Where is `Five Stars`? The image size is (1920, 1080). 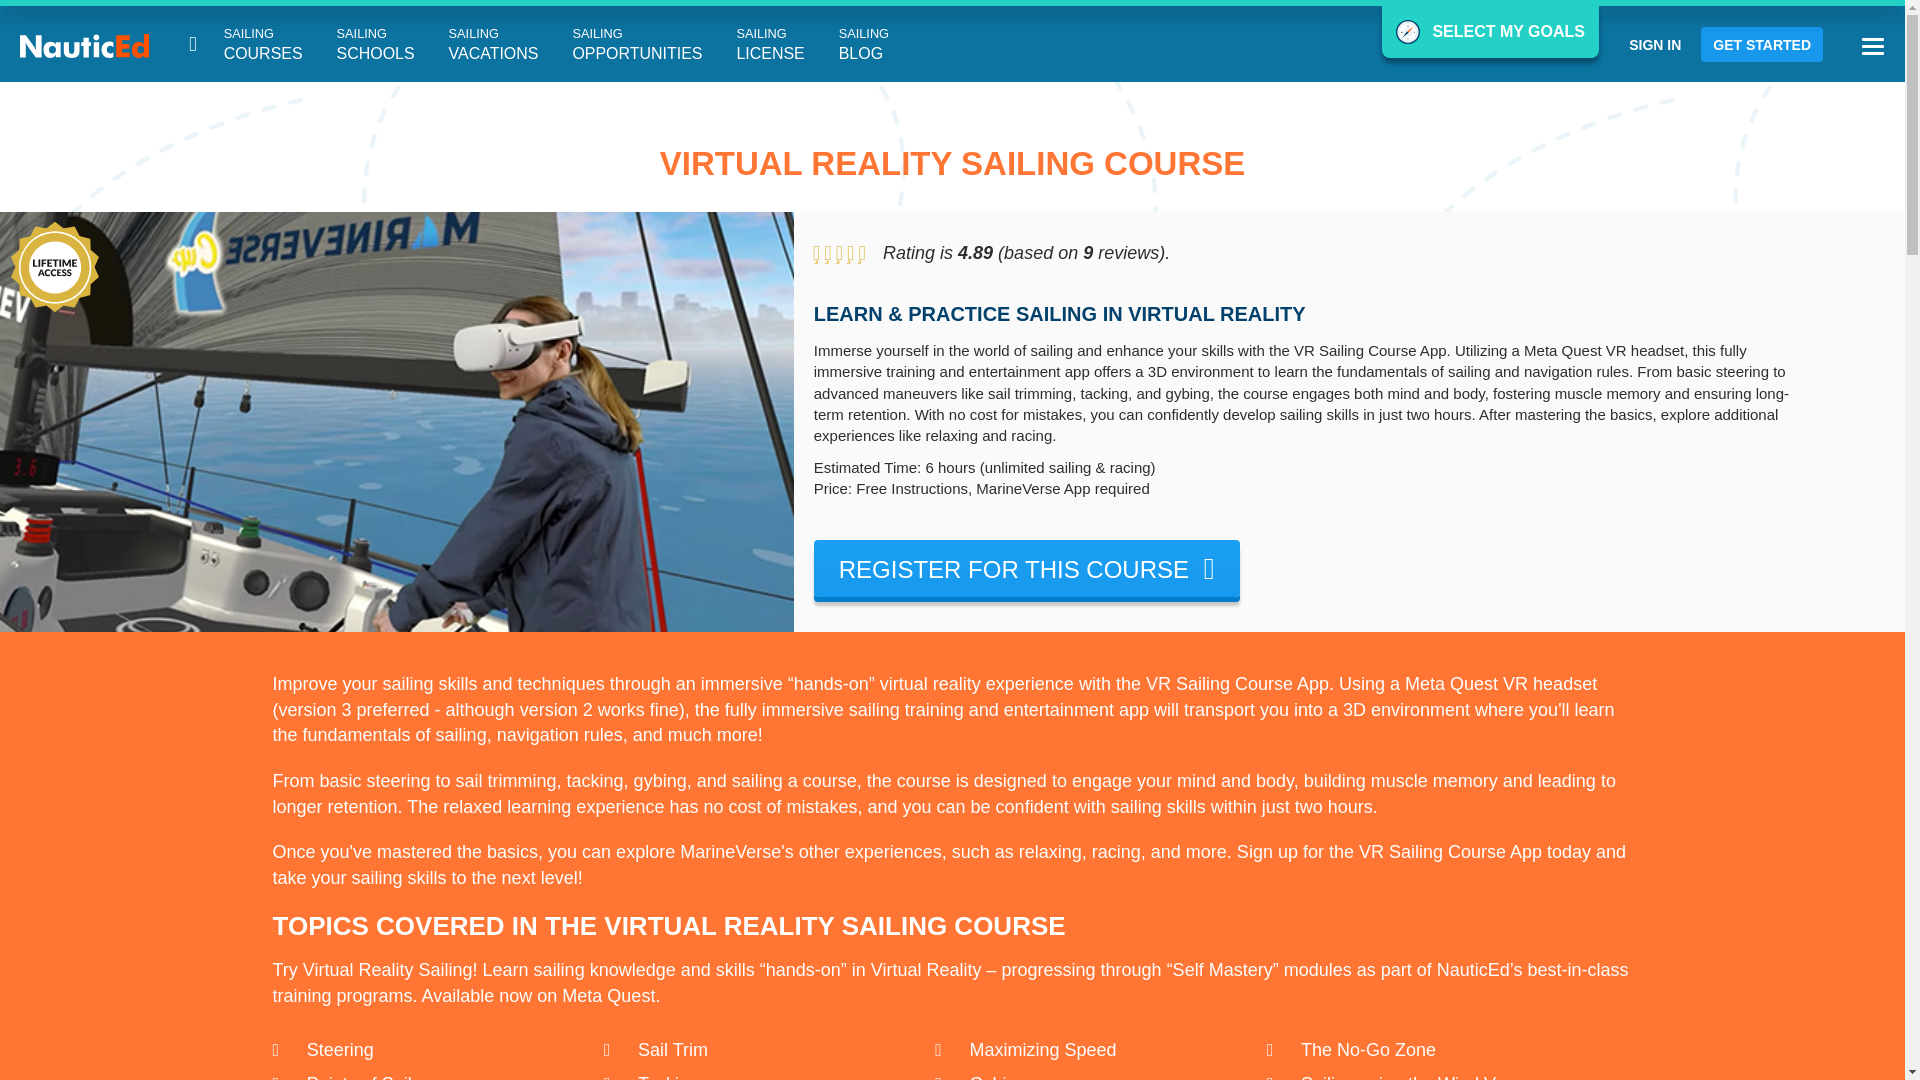
Five Stars is located at coordinates (862, 252).